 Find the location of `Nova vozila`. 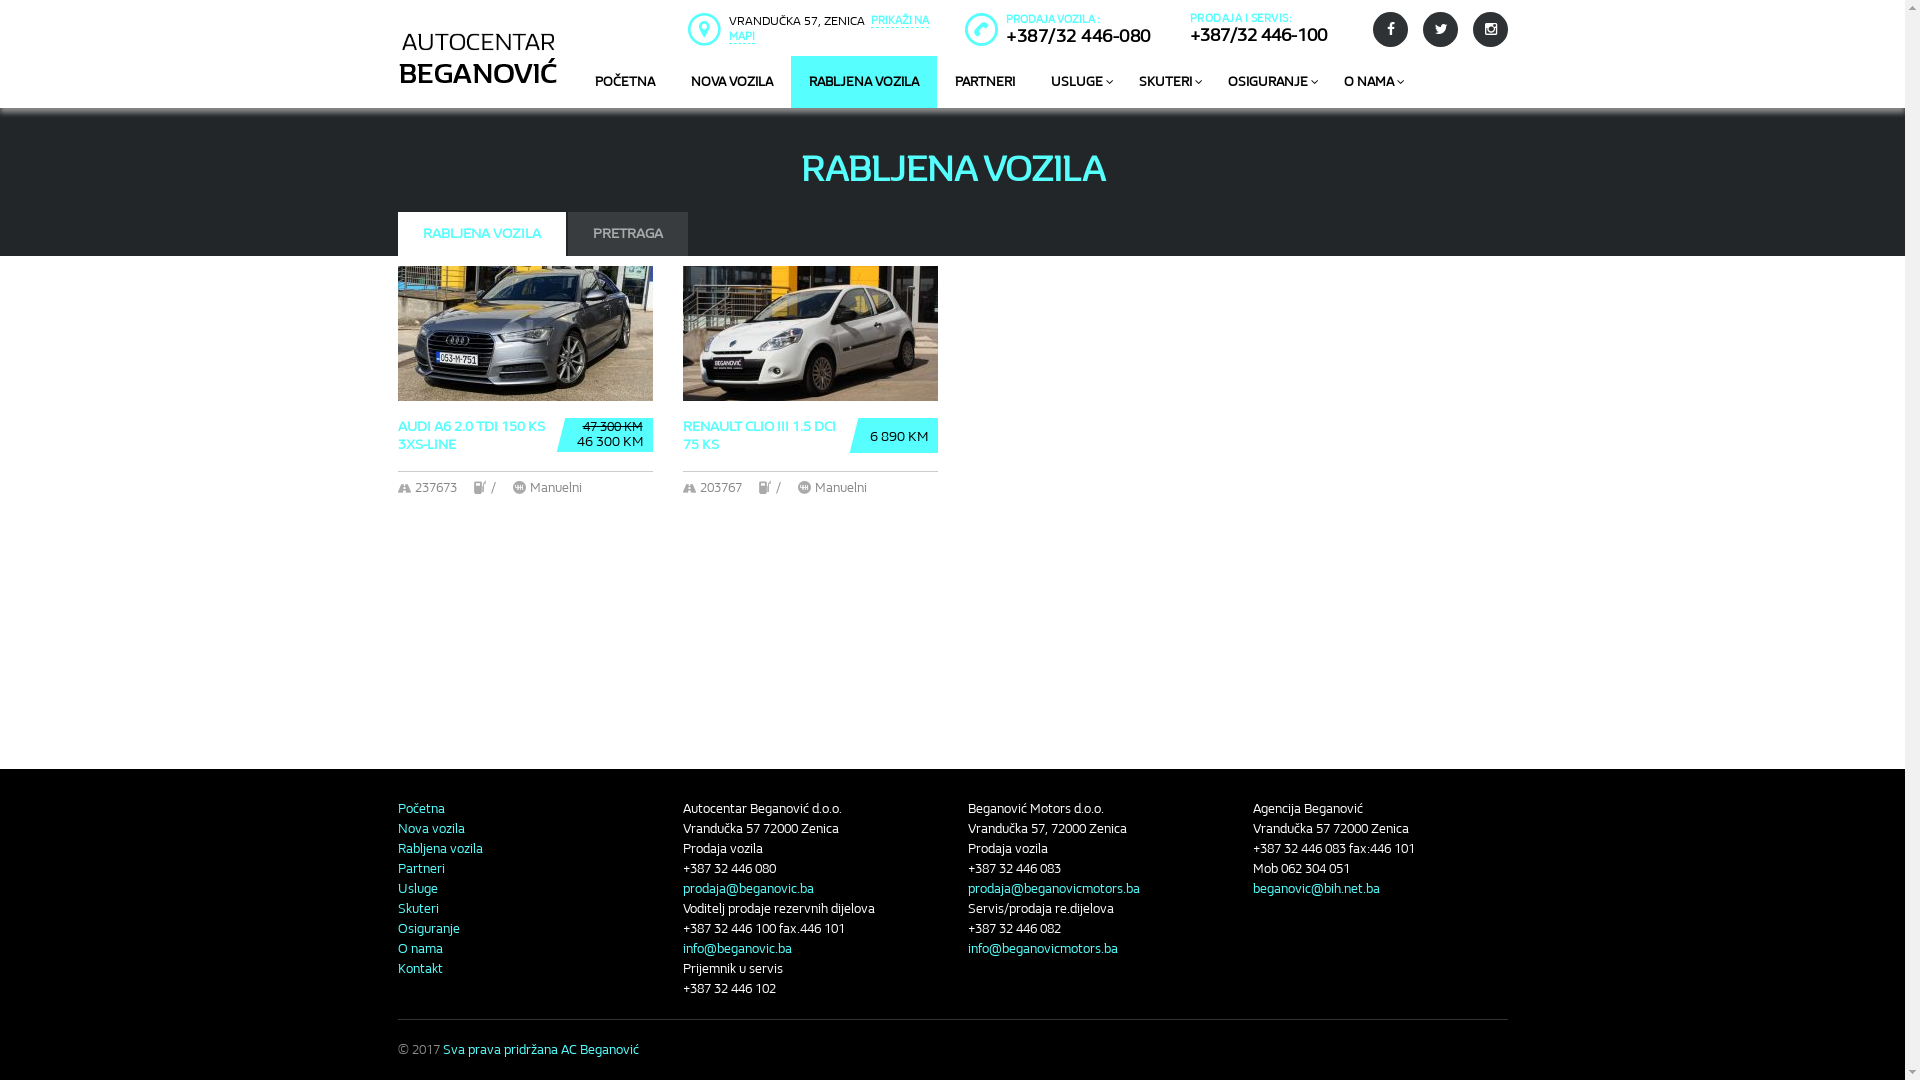

Nova vozila is located at coordinates (432, 828).